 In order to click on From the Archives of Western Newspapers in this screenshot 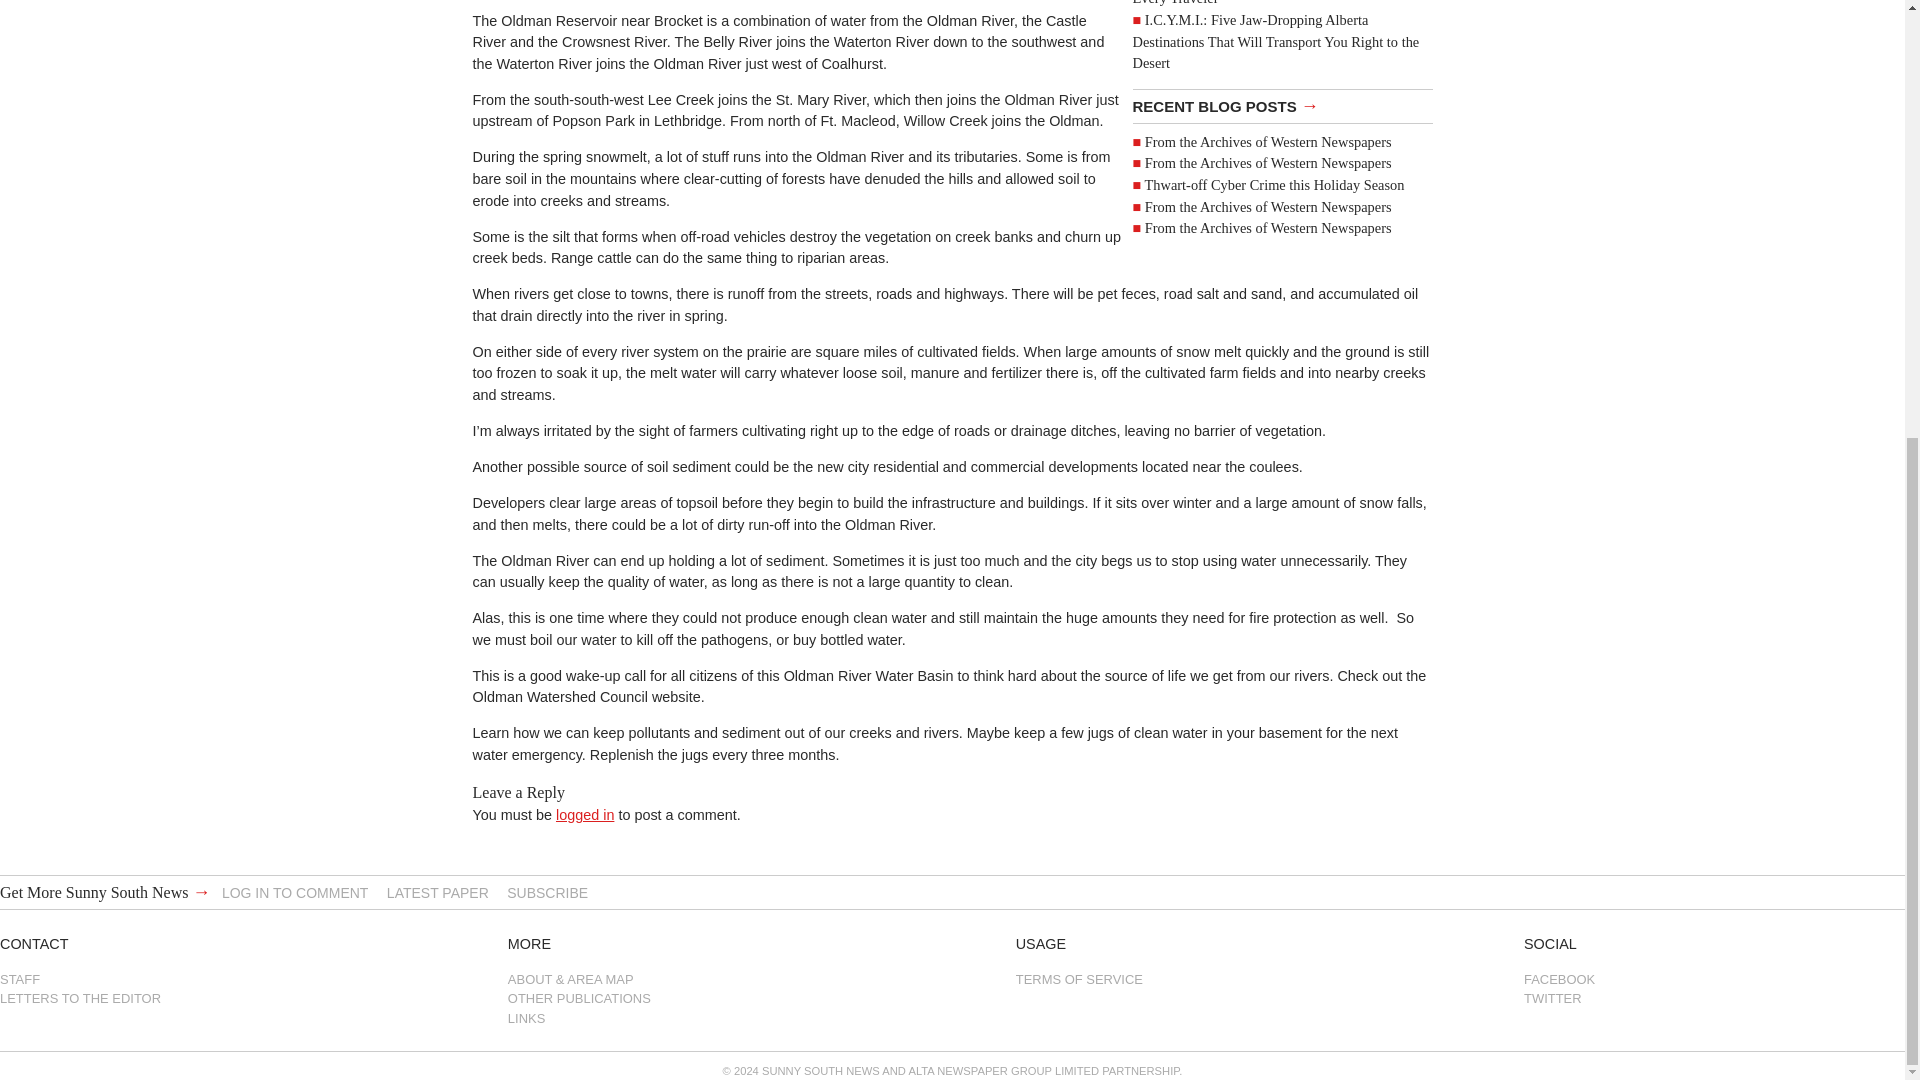, I will do `click(1268, 228)`.